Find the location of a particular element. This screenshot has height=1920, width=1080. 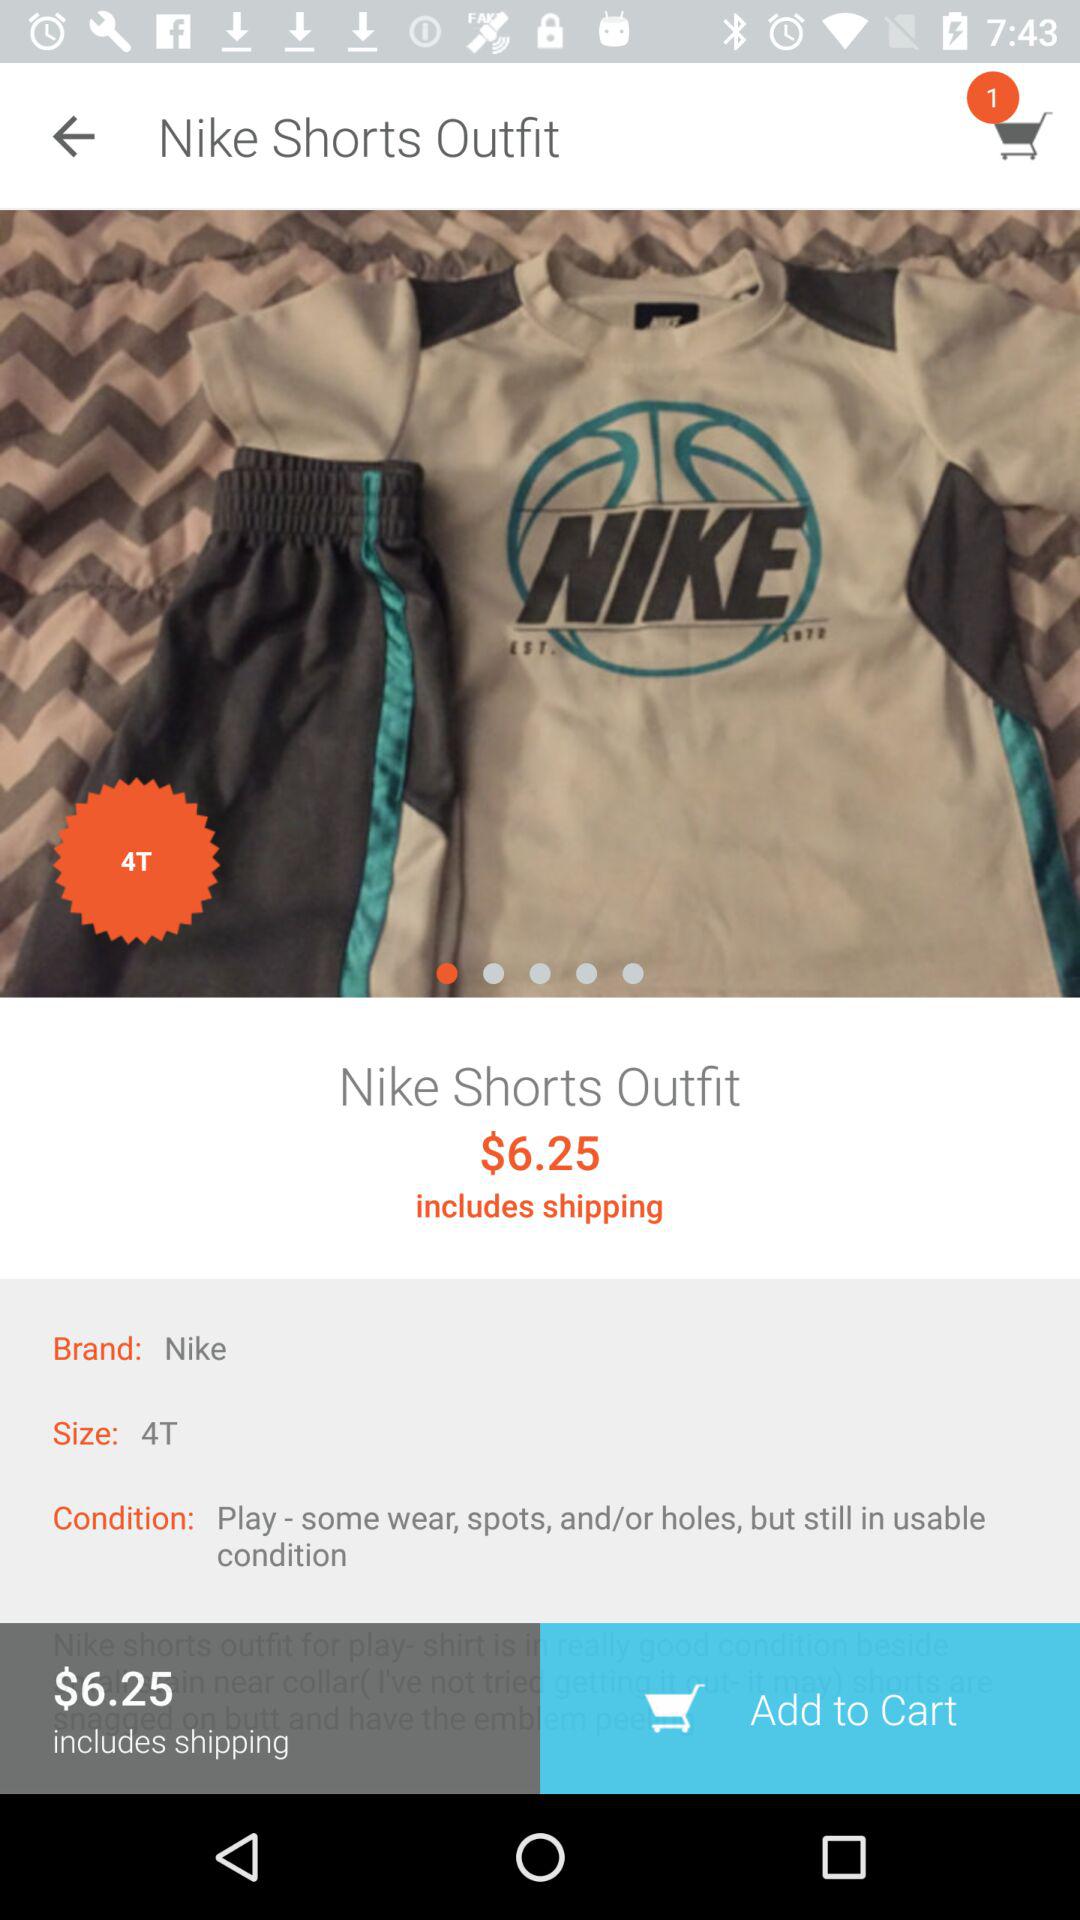

scroll until the add to cart icon is located at coordinates (810, 1708).